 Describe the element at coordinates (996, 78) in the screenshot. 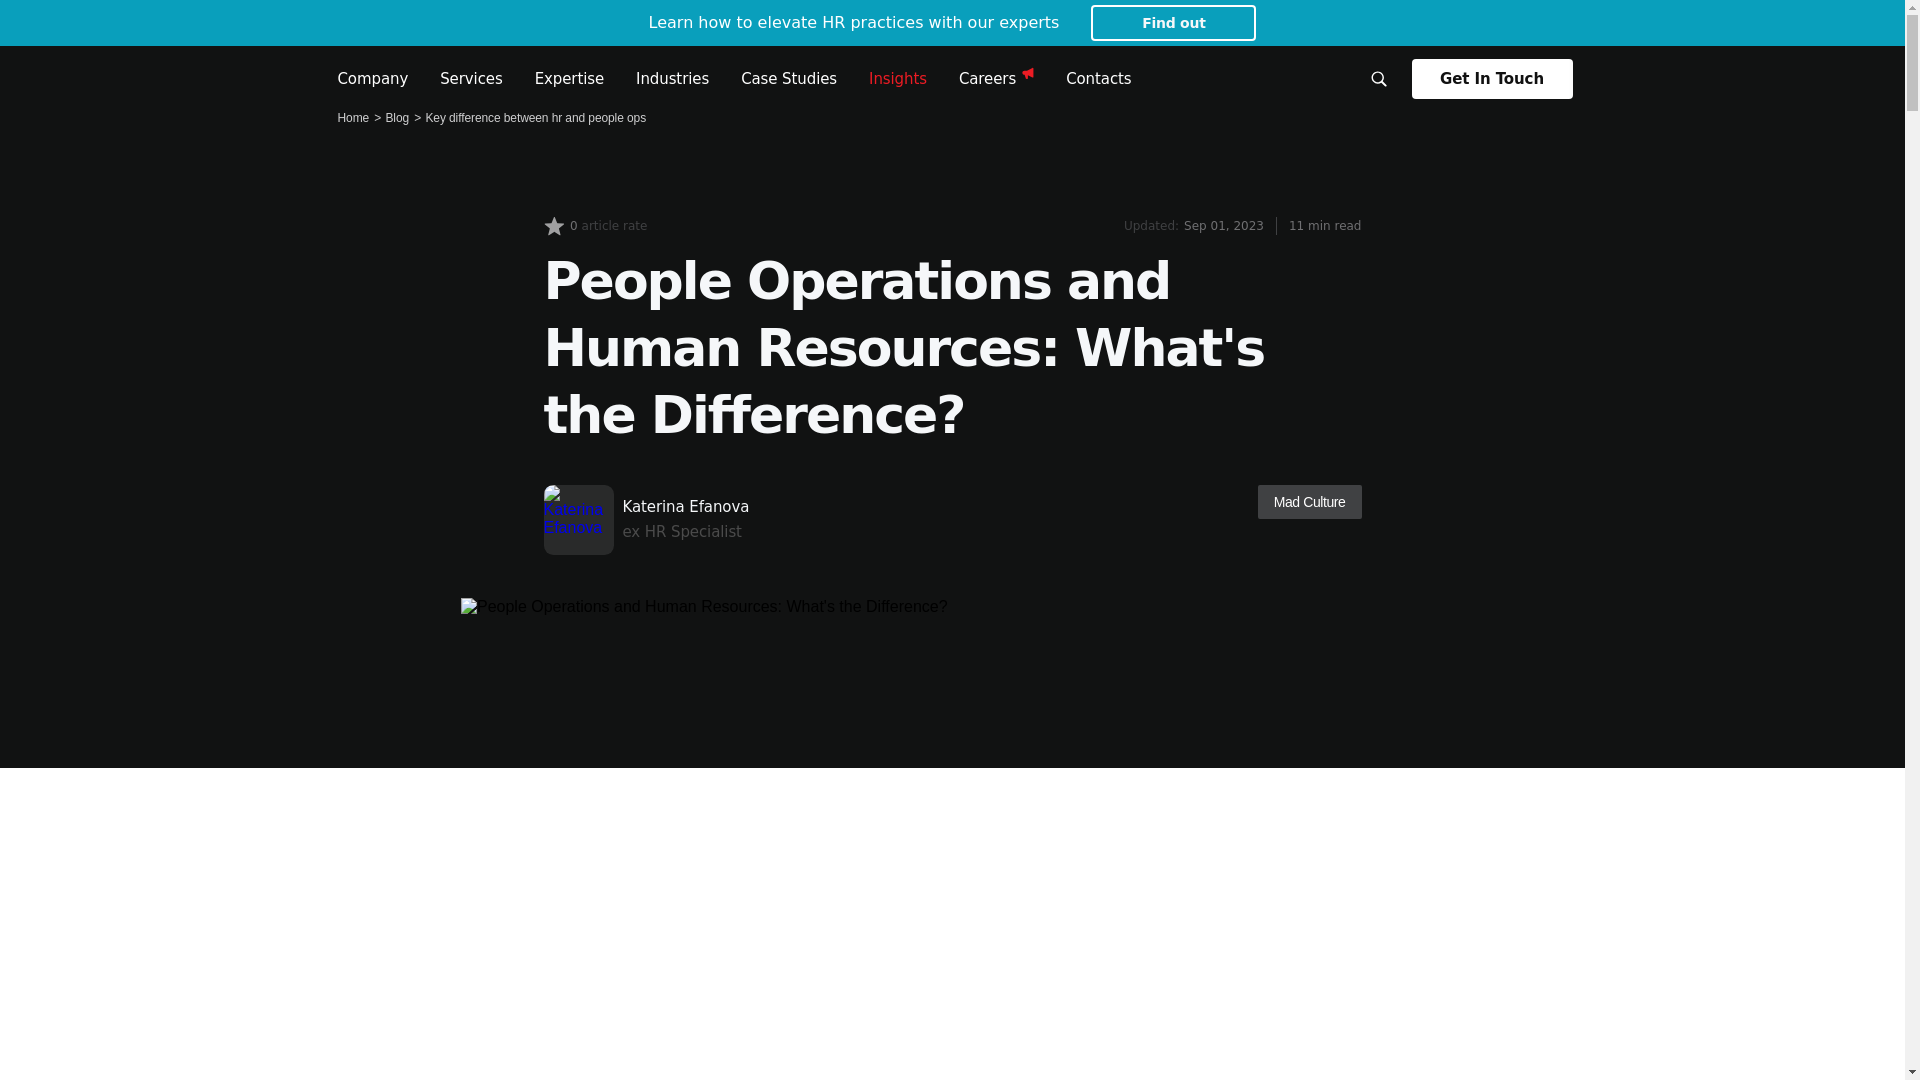

I see `Careers` at that location.